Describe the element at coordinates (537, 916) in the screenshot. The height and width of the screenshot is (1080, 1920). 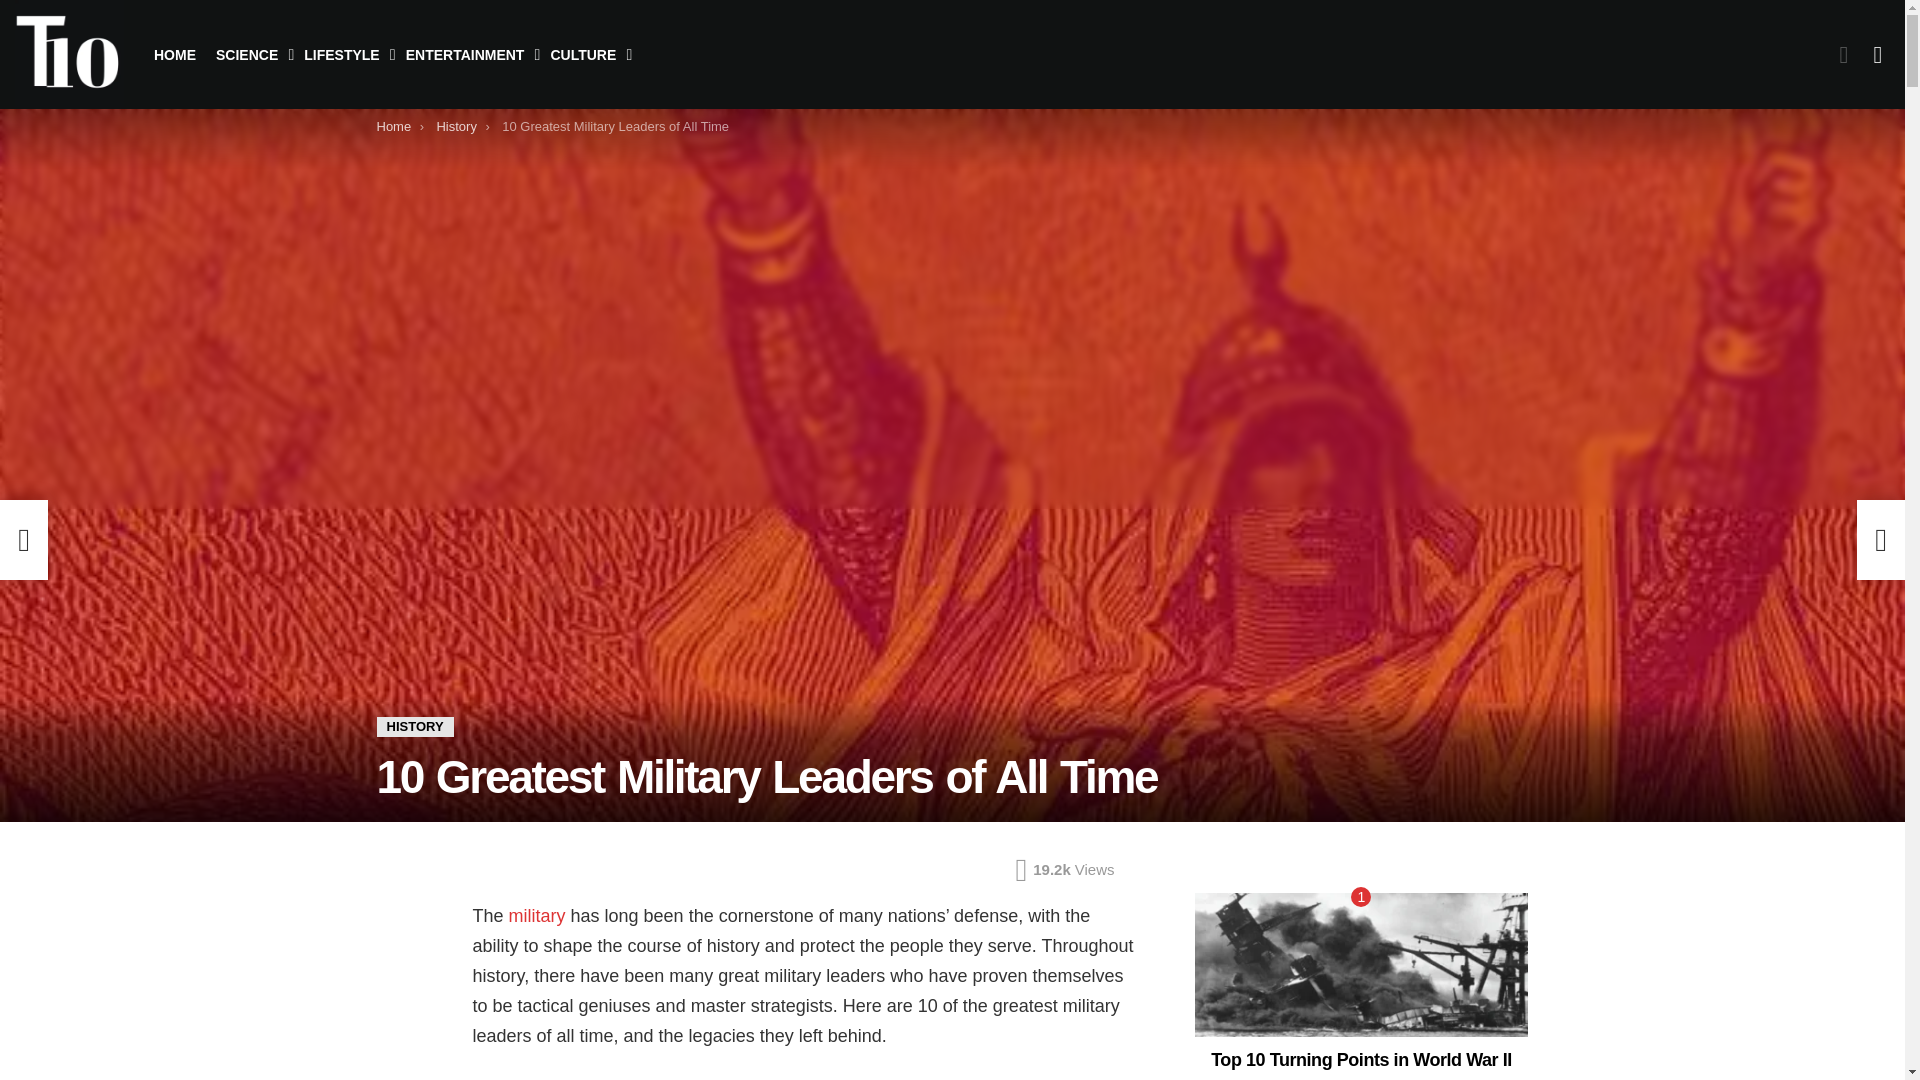
I see `military` at that location.